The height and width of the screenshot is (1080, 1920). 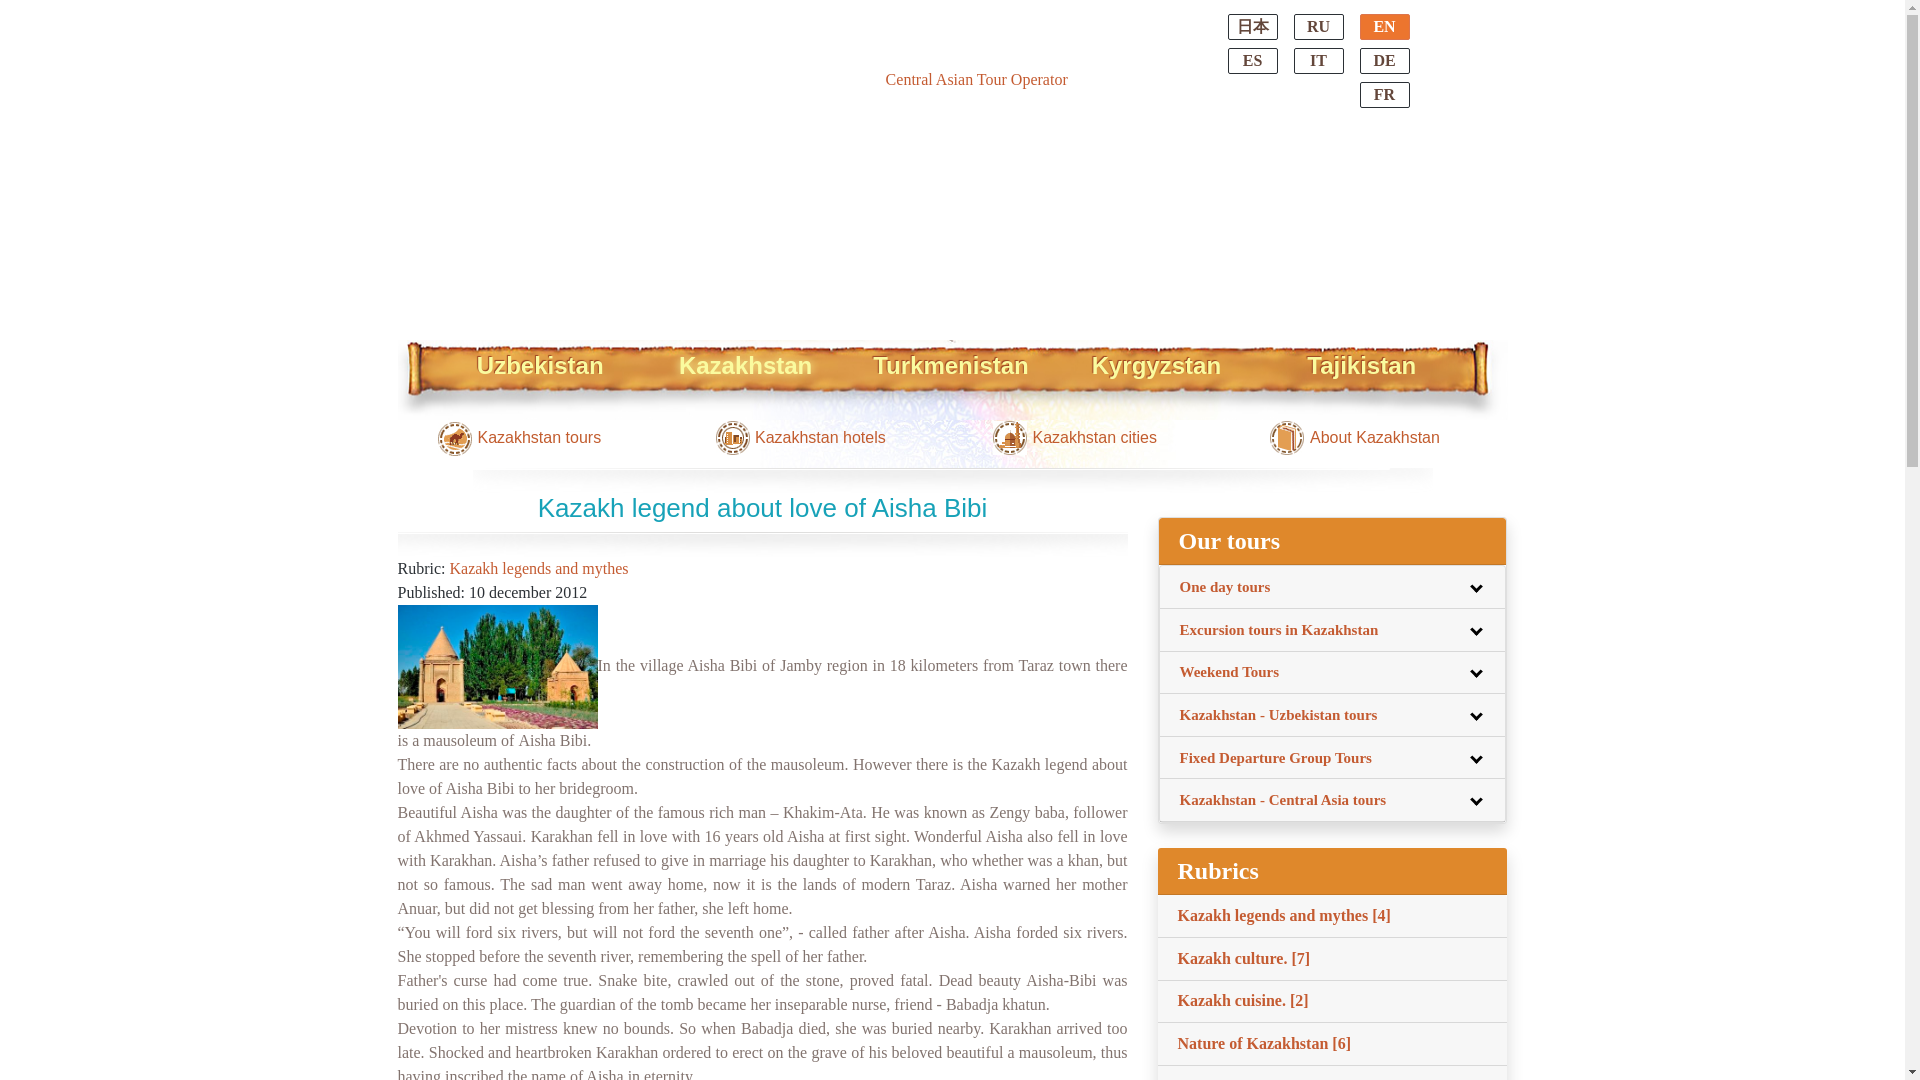 I want to click on RU, so click(x=1318, y=26).